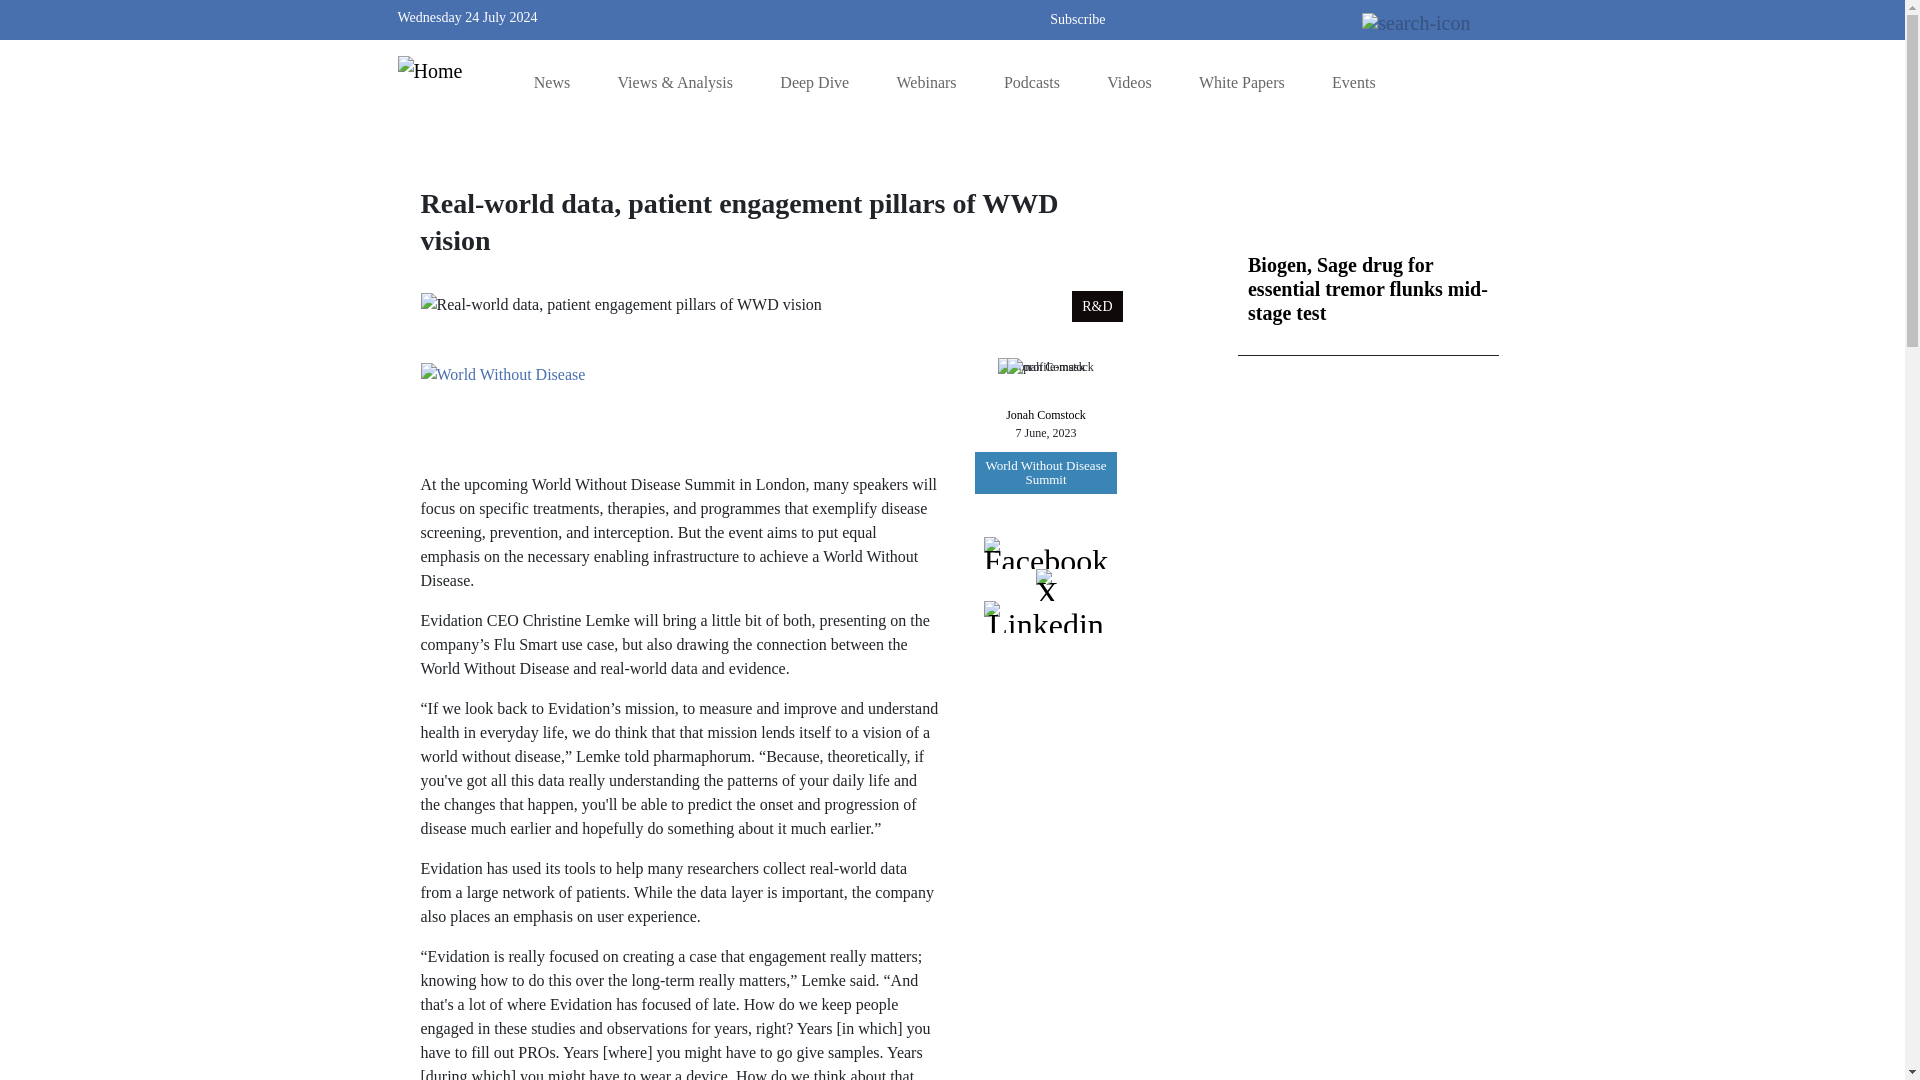 This screenshot has height=1080, width=1920. I want to click on News, so click(552, 82).